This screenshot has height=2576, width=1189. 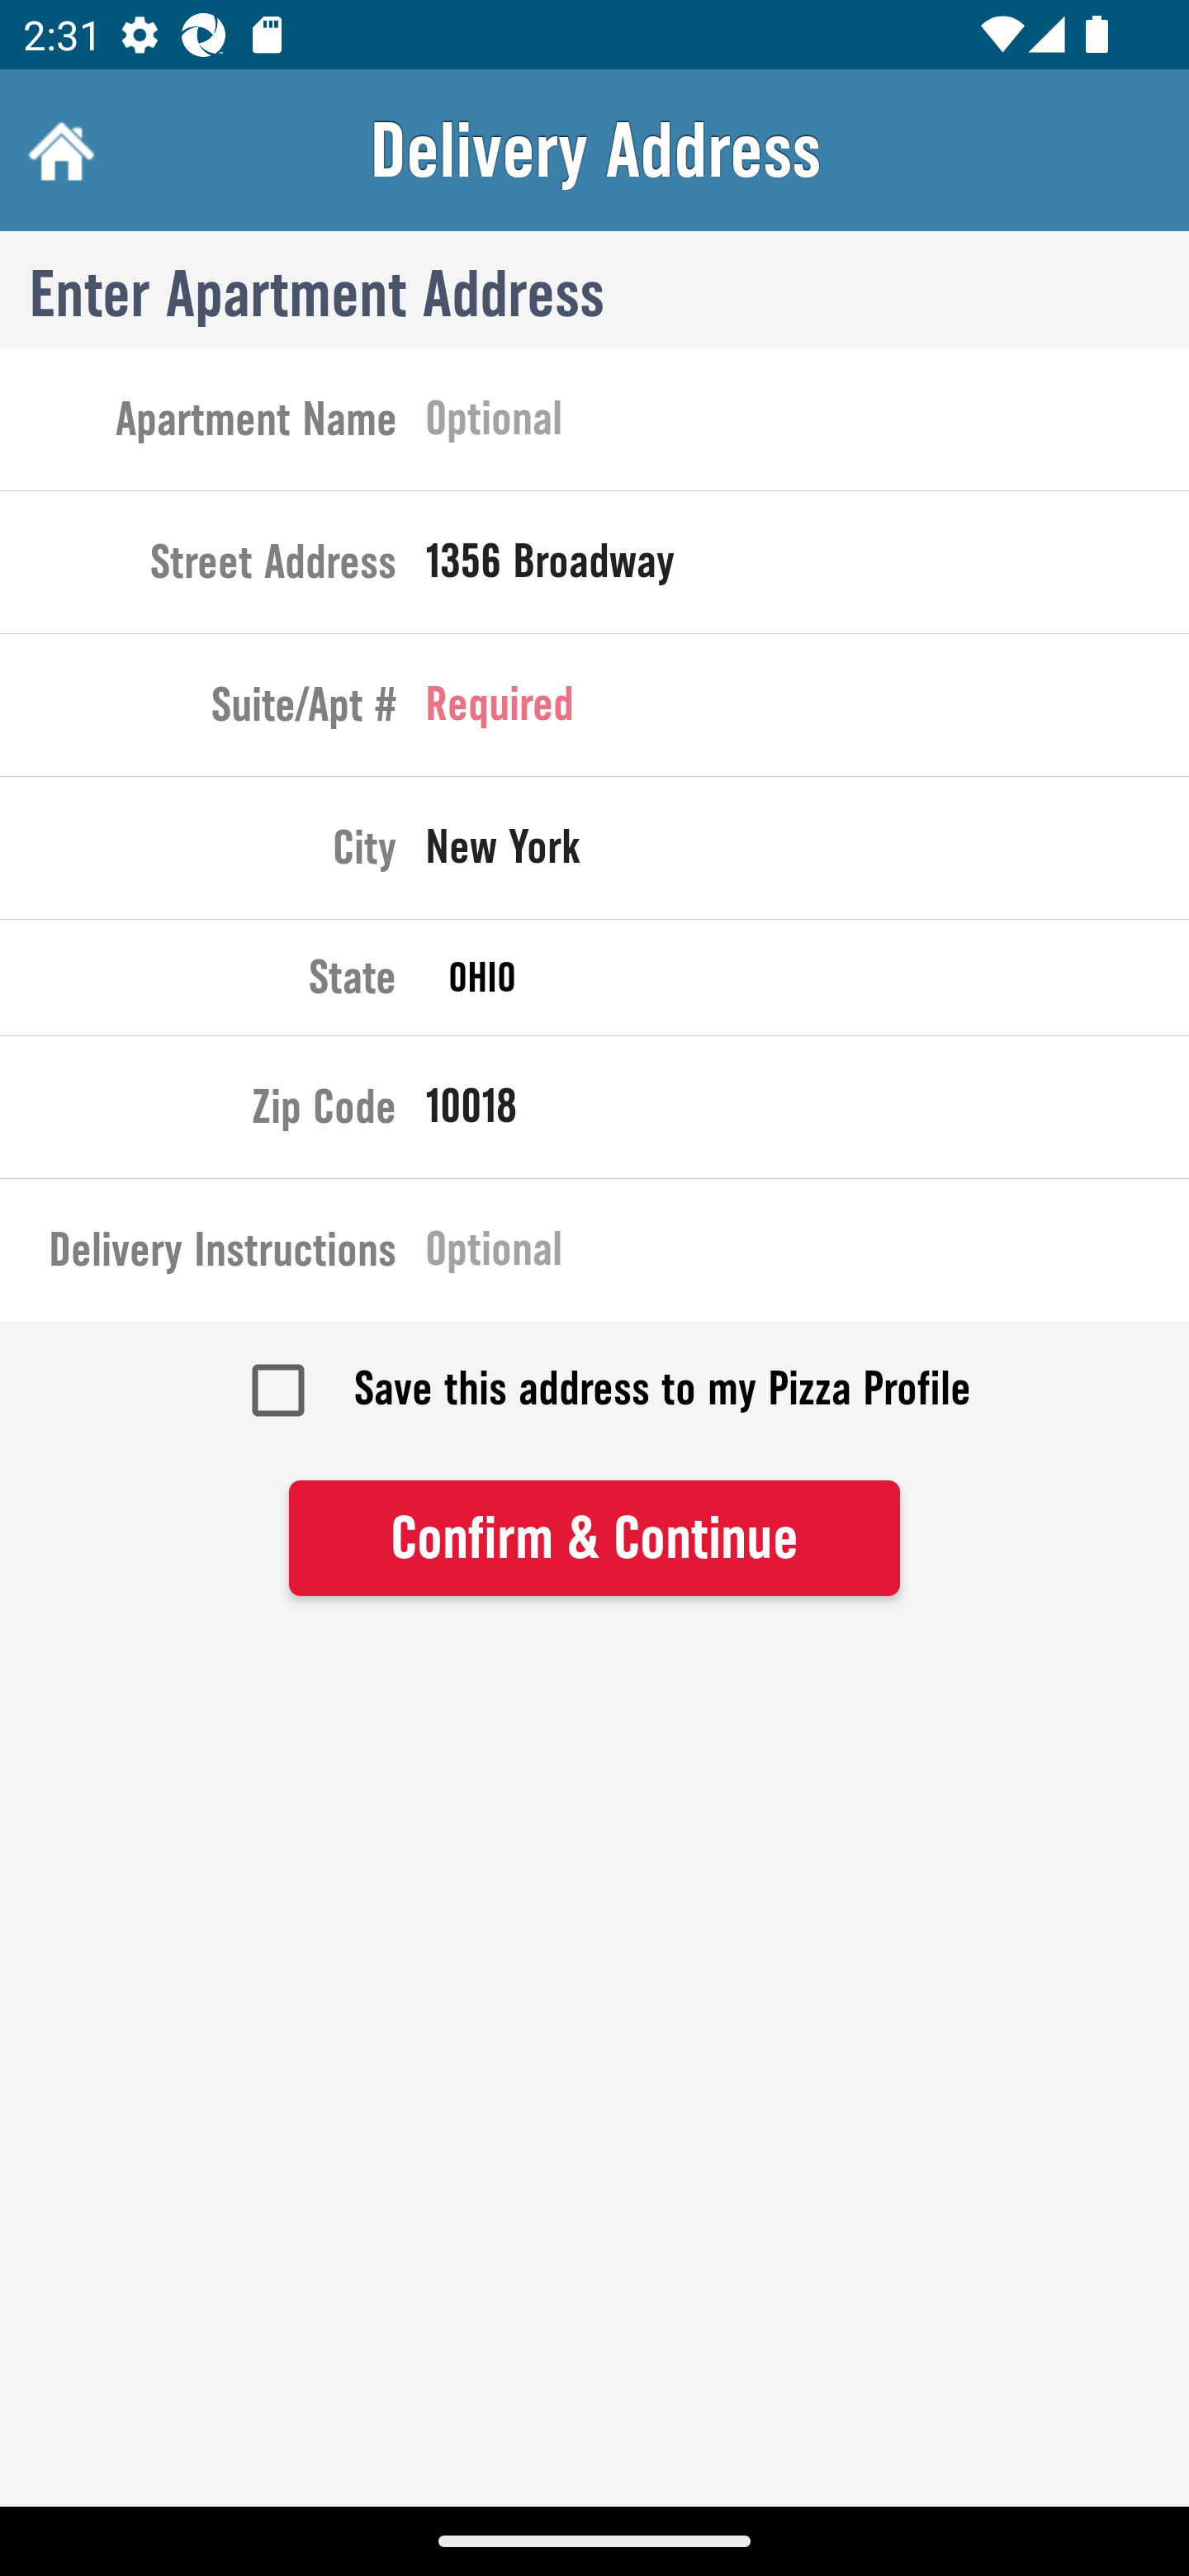 What do you see at coordinates (808, 1255) in the screenshot?
I see `Optional` at bounding box center [808, 1255].